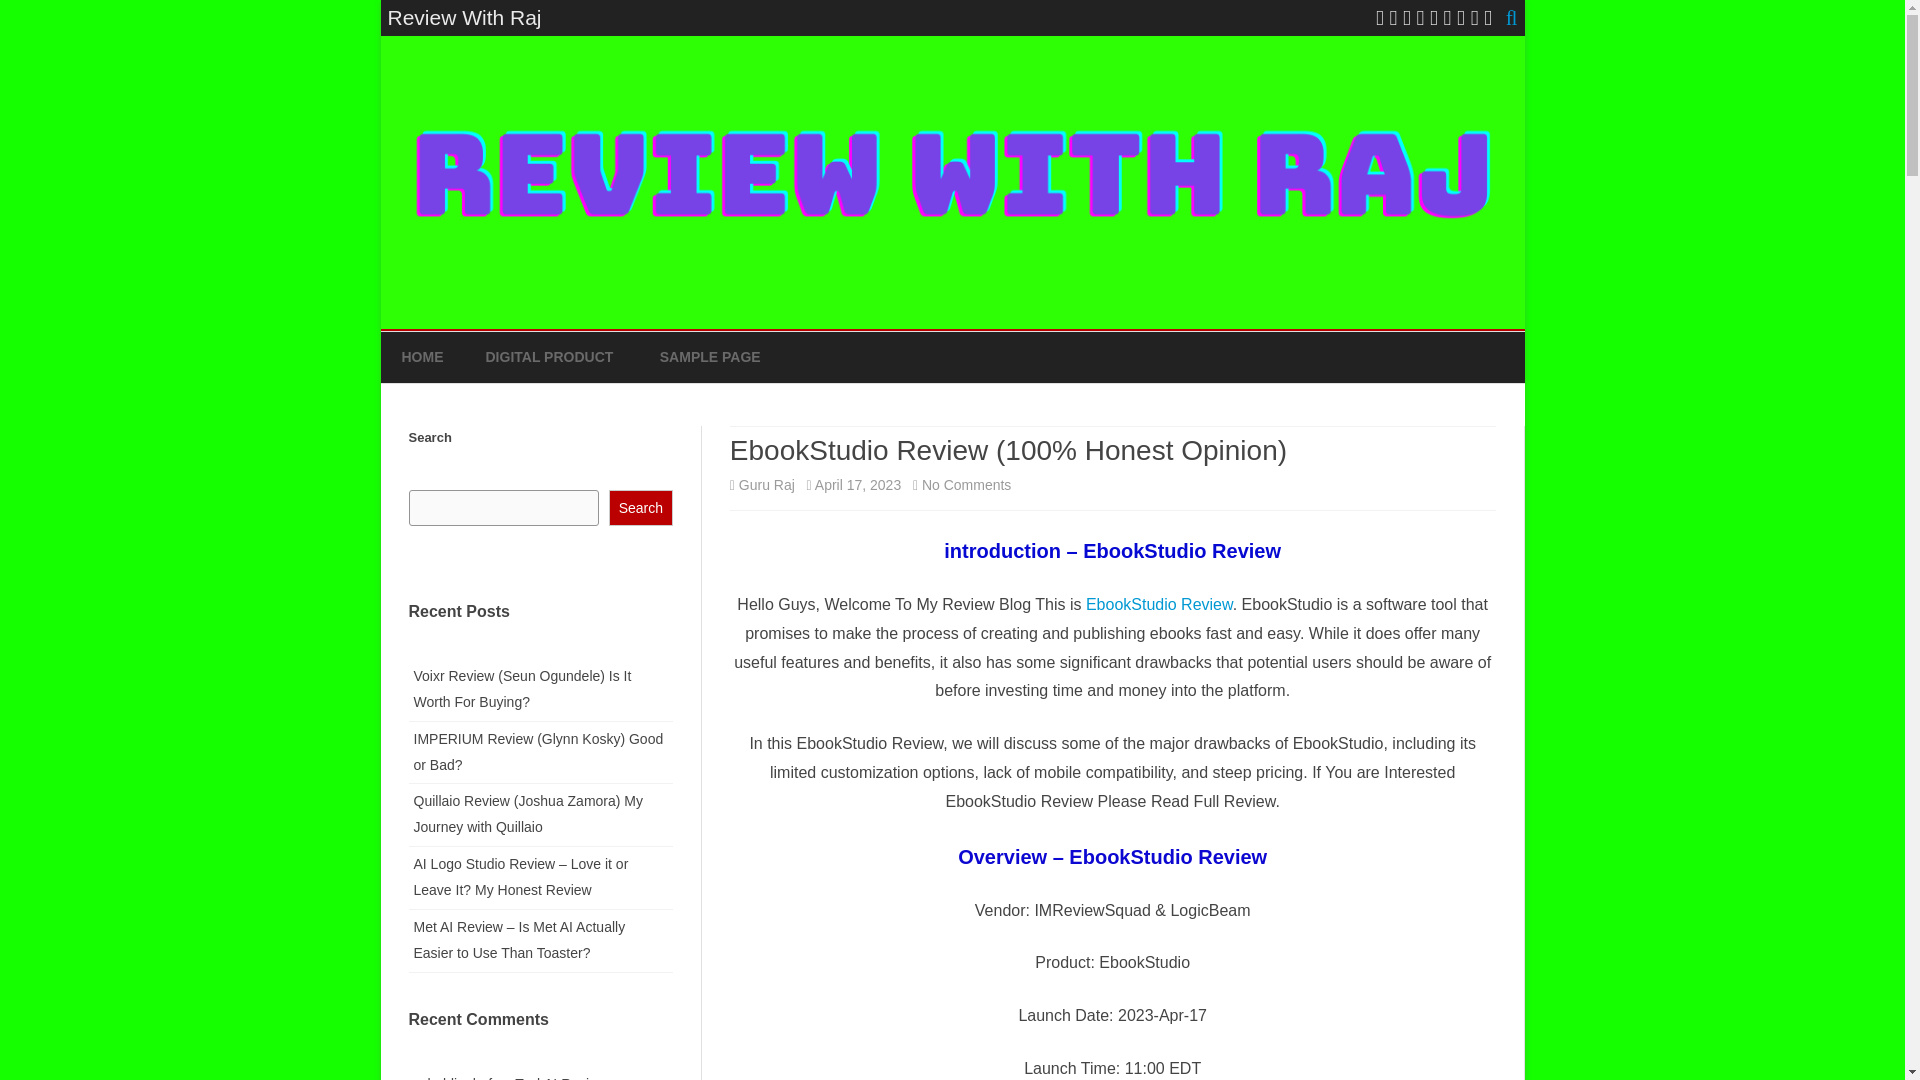  What do you see at coordinates (1159, 604) in the screenshot?
I see `EbookStudio Review` at bounding box center [1159, 604].